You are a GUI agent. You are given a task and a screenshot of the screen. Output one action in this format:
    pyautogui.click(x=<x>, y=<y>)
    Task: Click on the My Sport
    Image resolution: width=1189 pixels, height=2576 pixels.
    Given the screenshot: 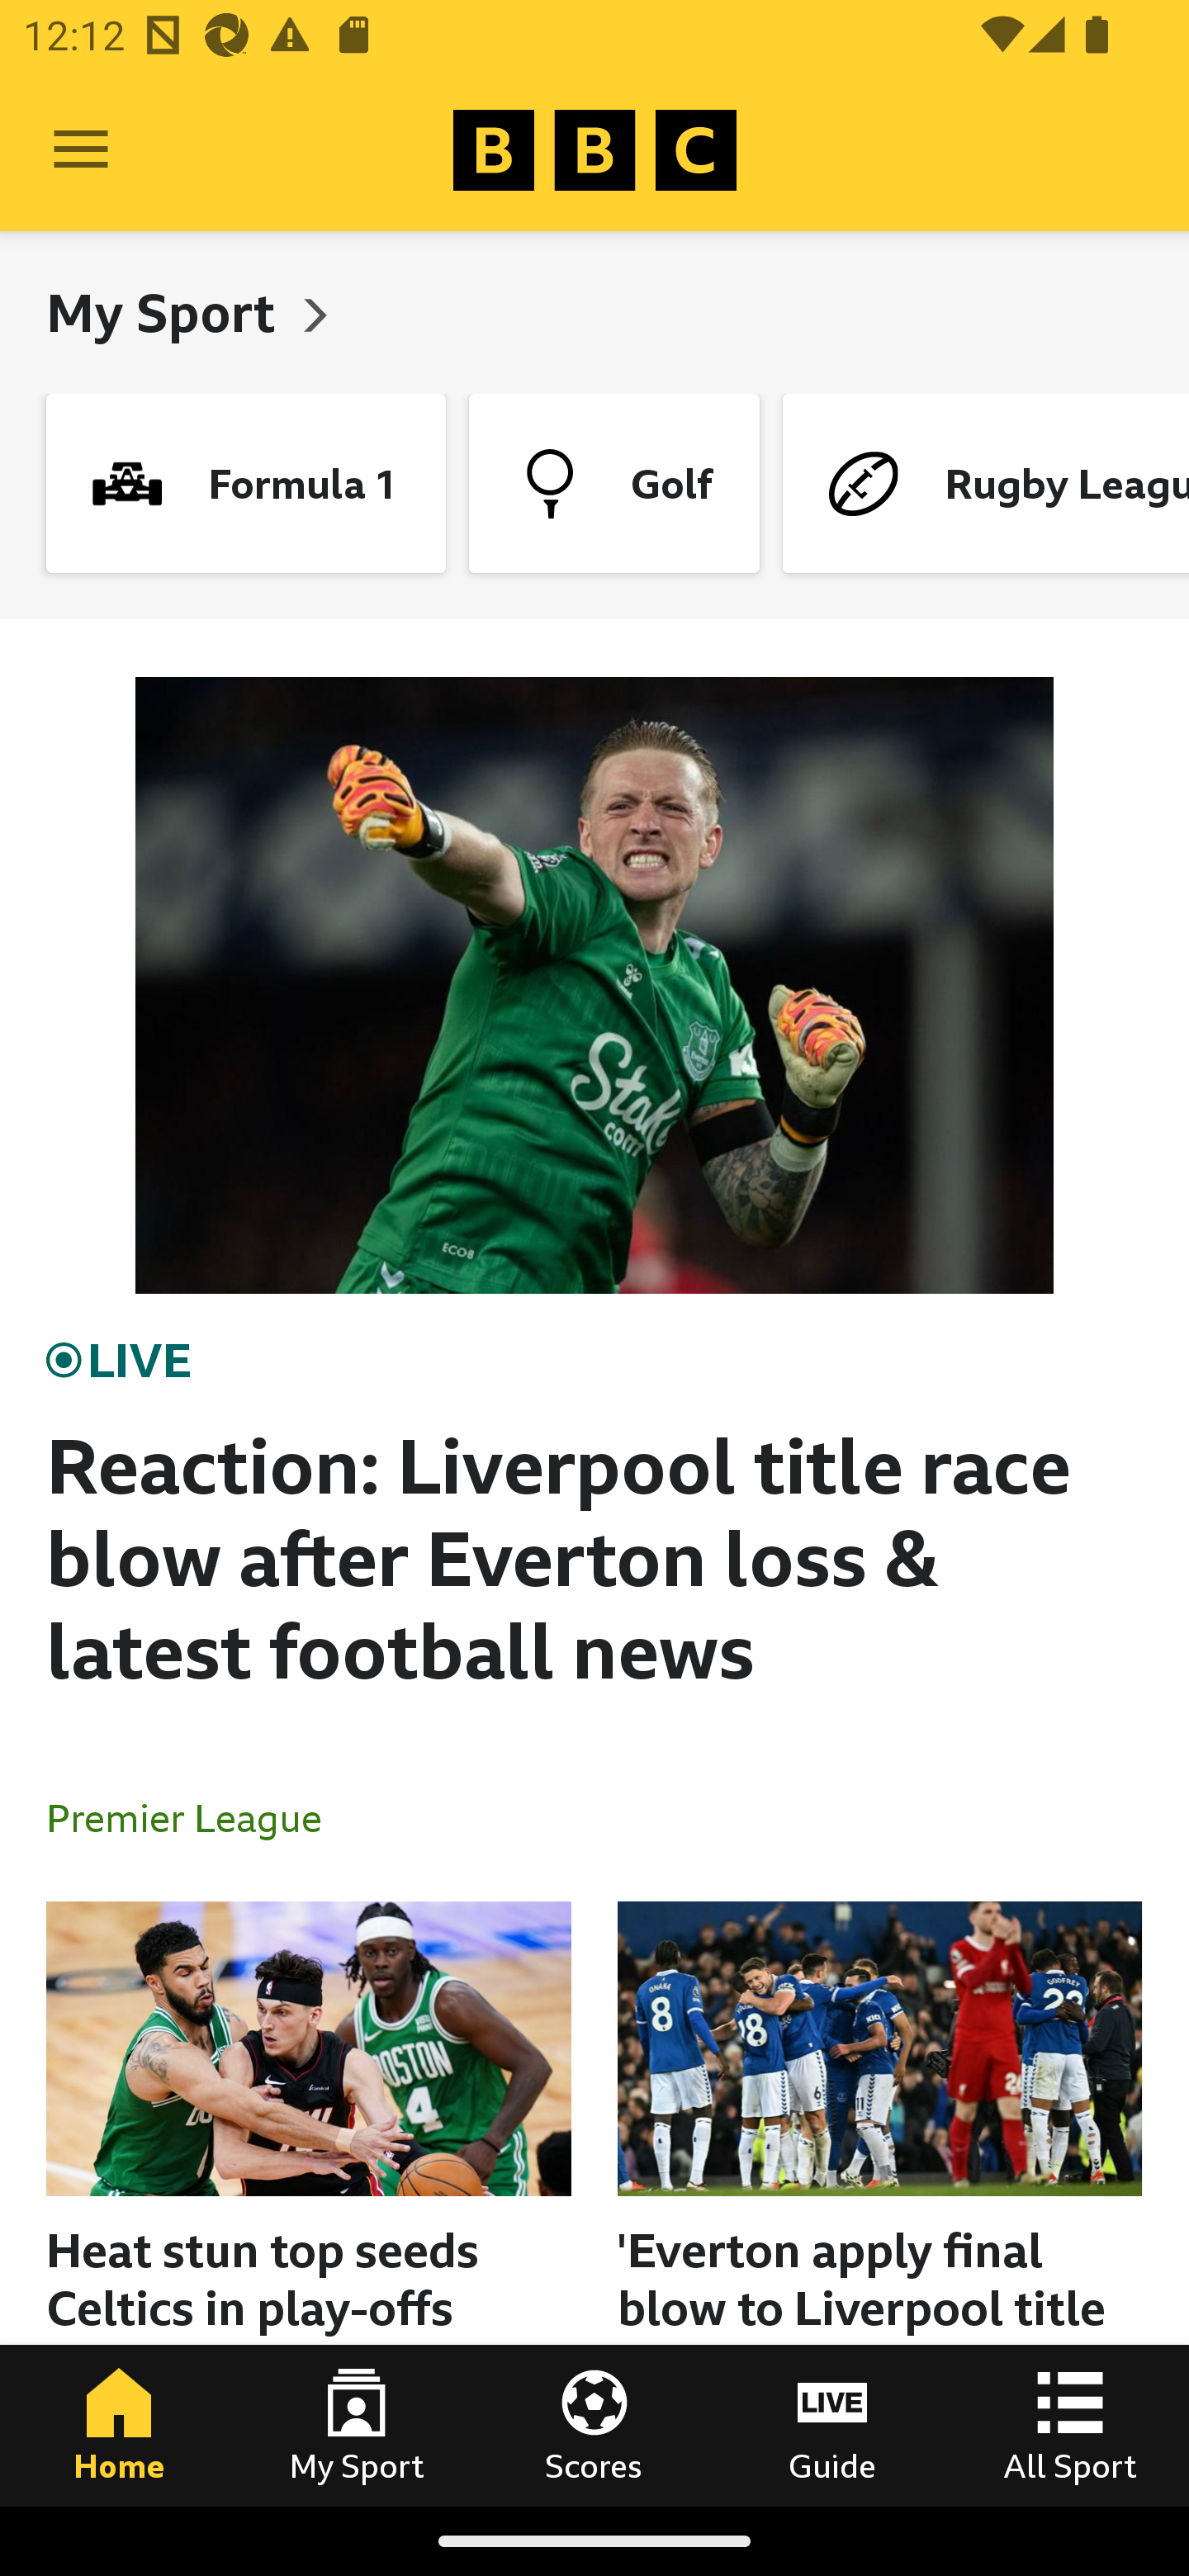 What is the action you would take?
    pyautogui.click(x=167, y=312)
    